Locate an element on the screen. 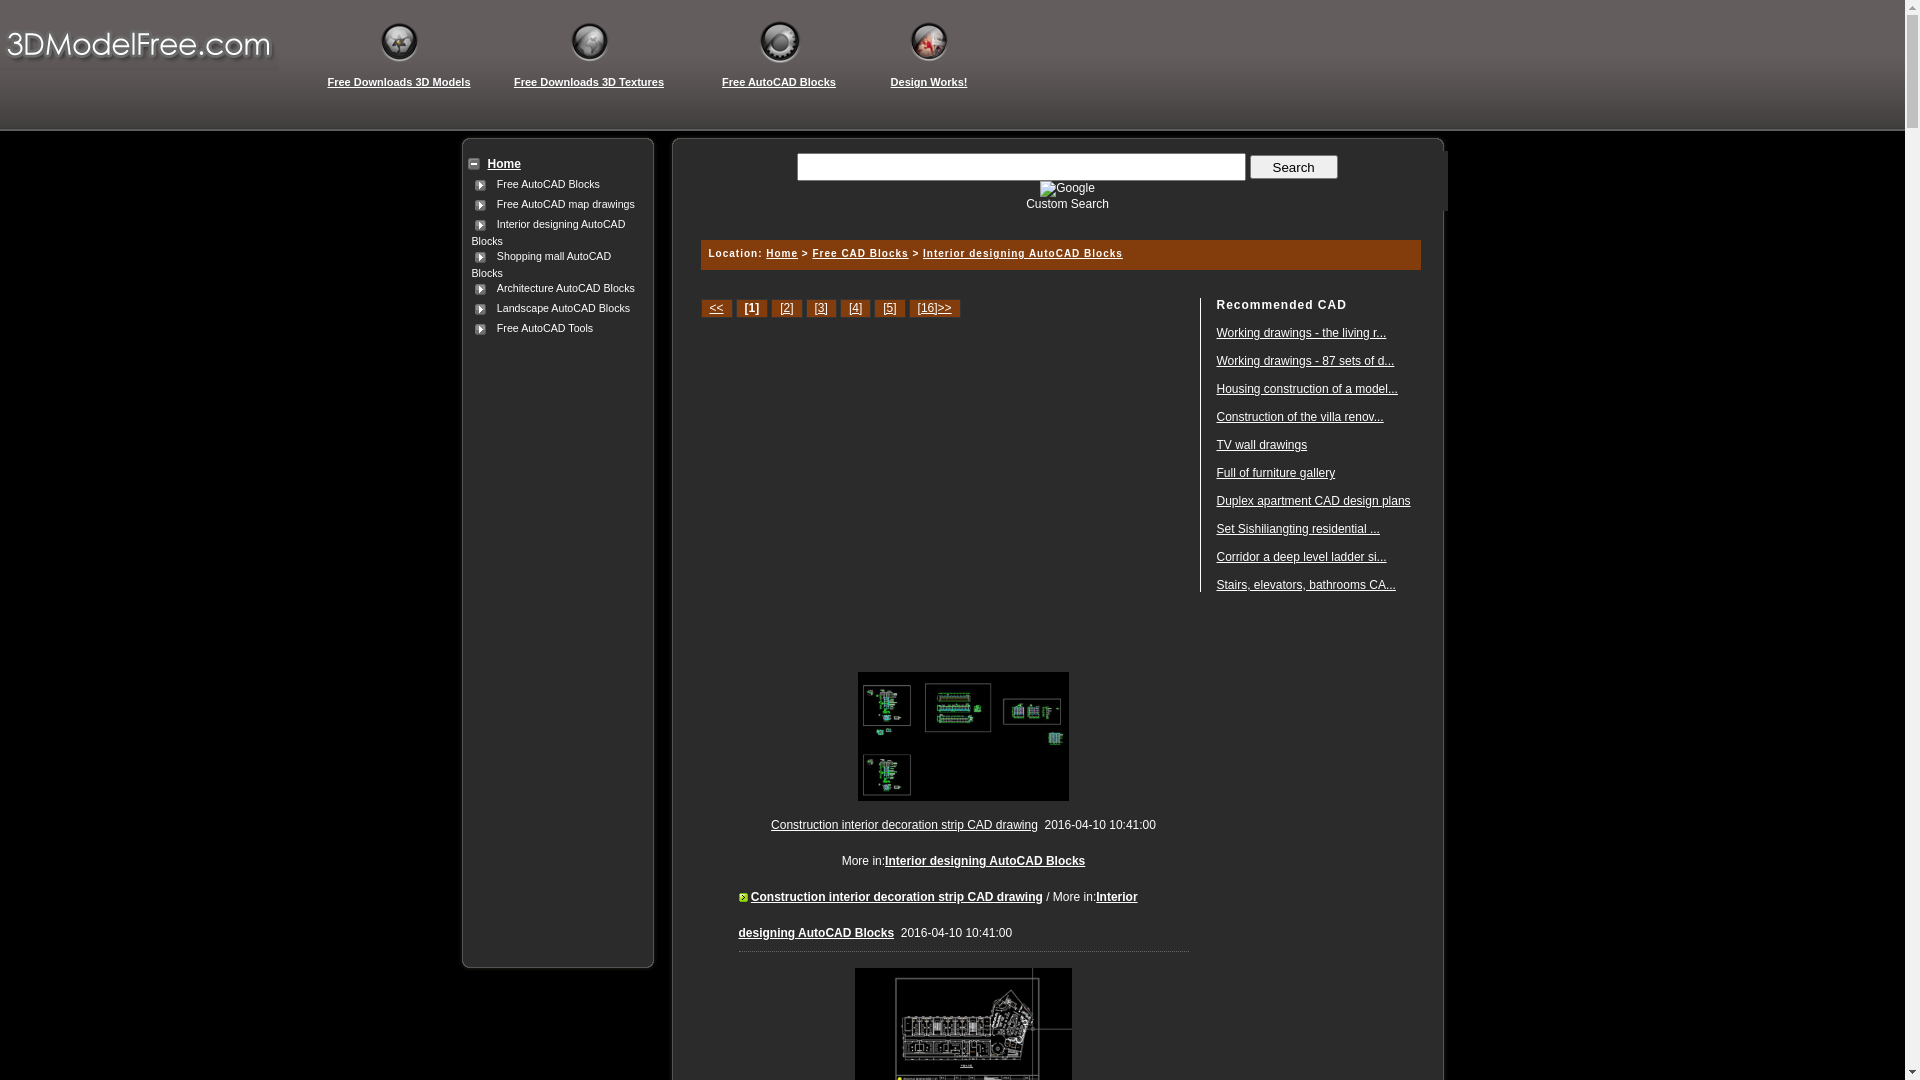 Image resolution: width=1920 pixels, height=1080 pixels. Set Sishiliangting residential ... is located at coordinates (1298, 529).